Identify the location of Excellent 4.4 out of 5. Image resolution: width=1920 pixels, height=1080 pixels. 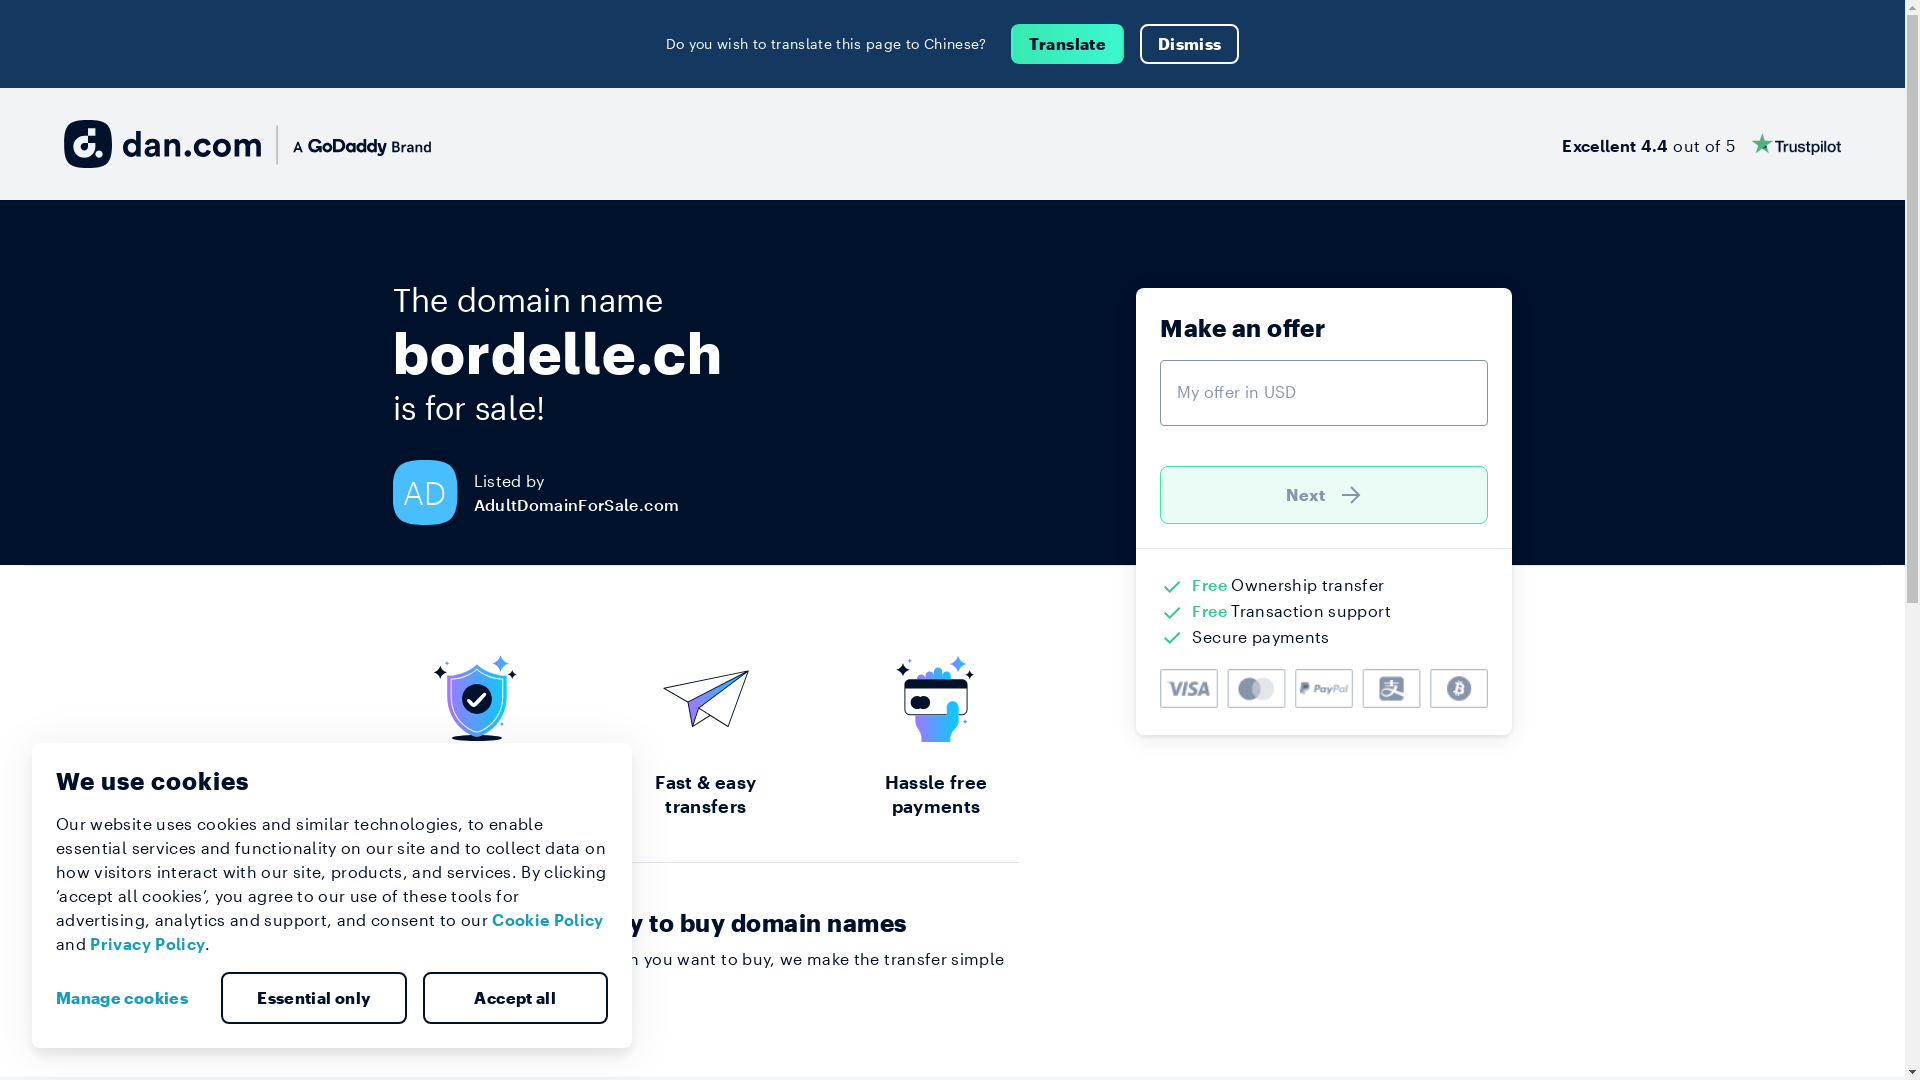
(1702, 144).